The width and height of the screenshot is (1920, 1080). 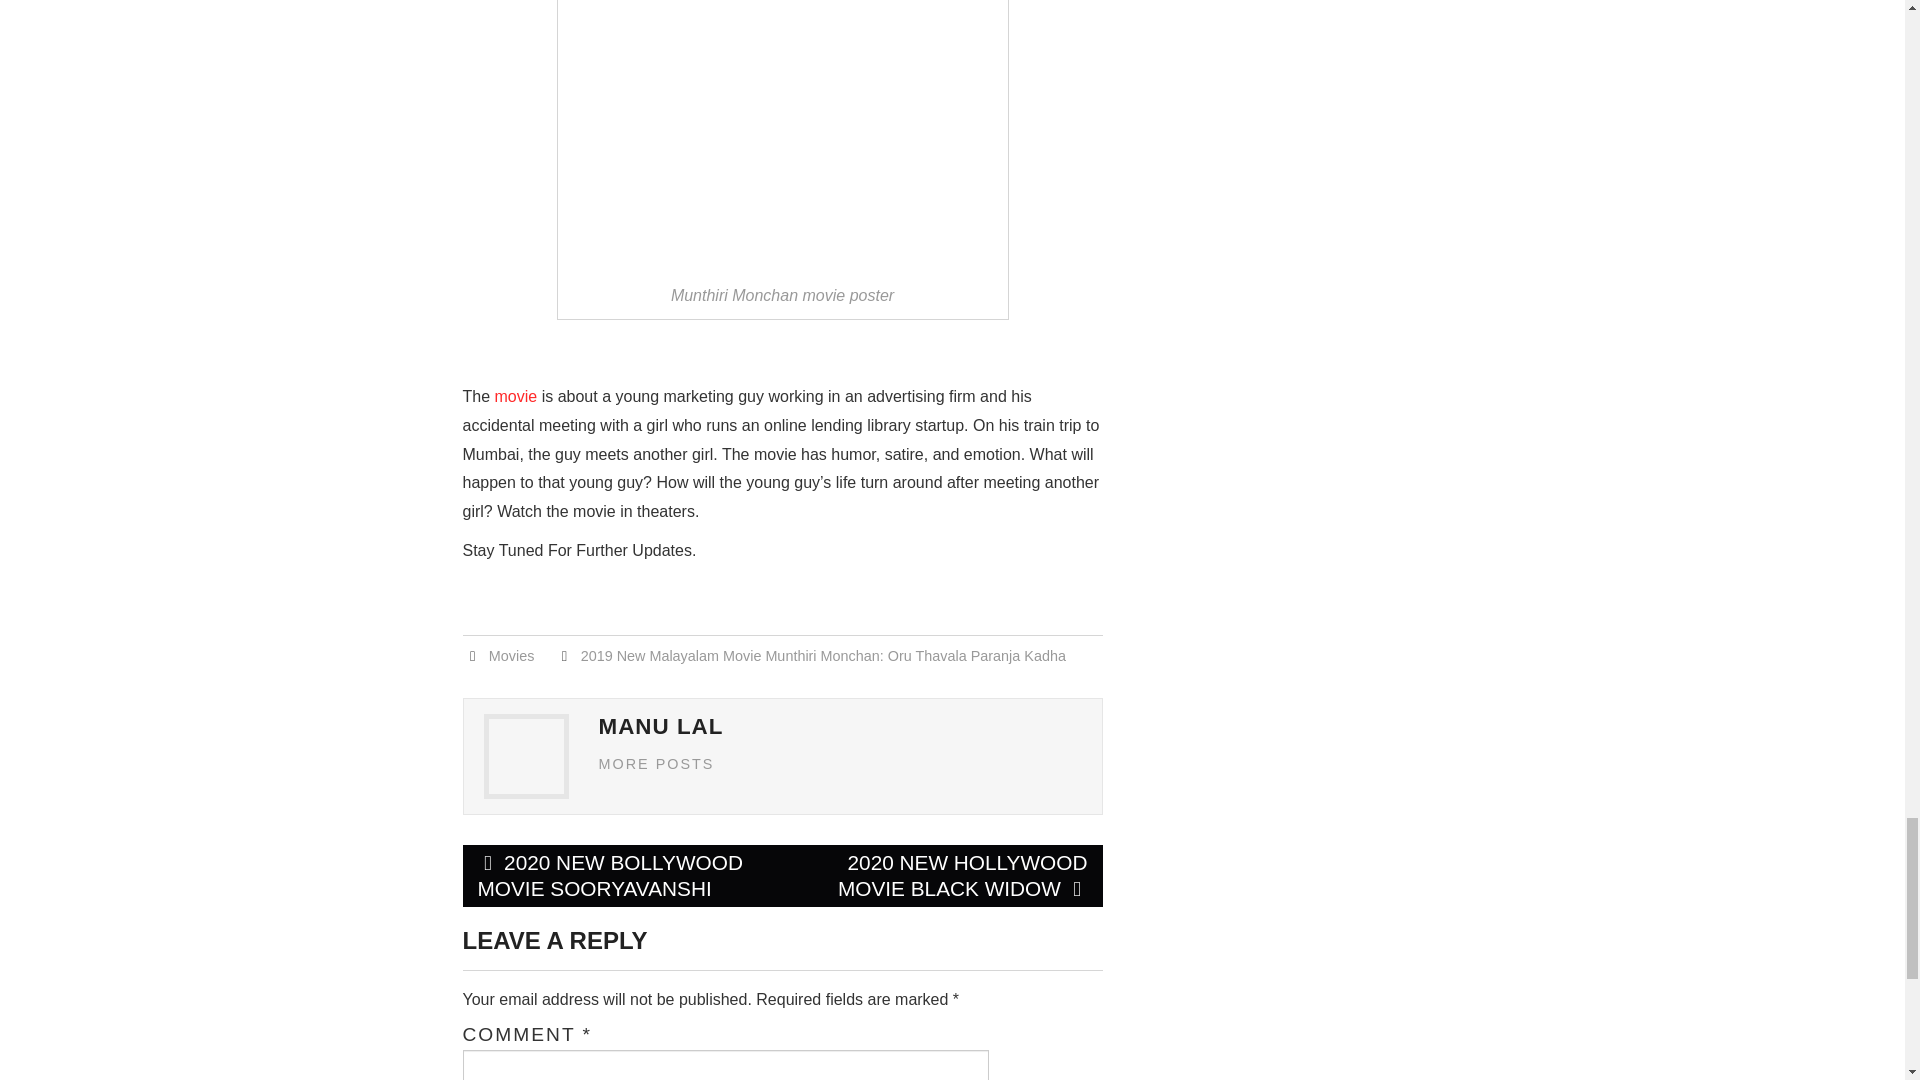 What do you see at coordinates (512, 656) in the screenshot?
I see `Movies` at bounding box center [512, 656].